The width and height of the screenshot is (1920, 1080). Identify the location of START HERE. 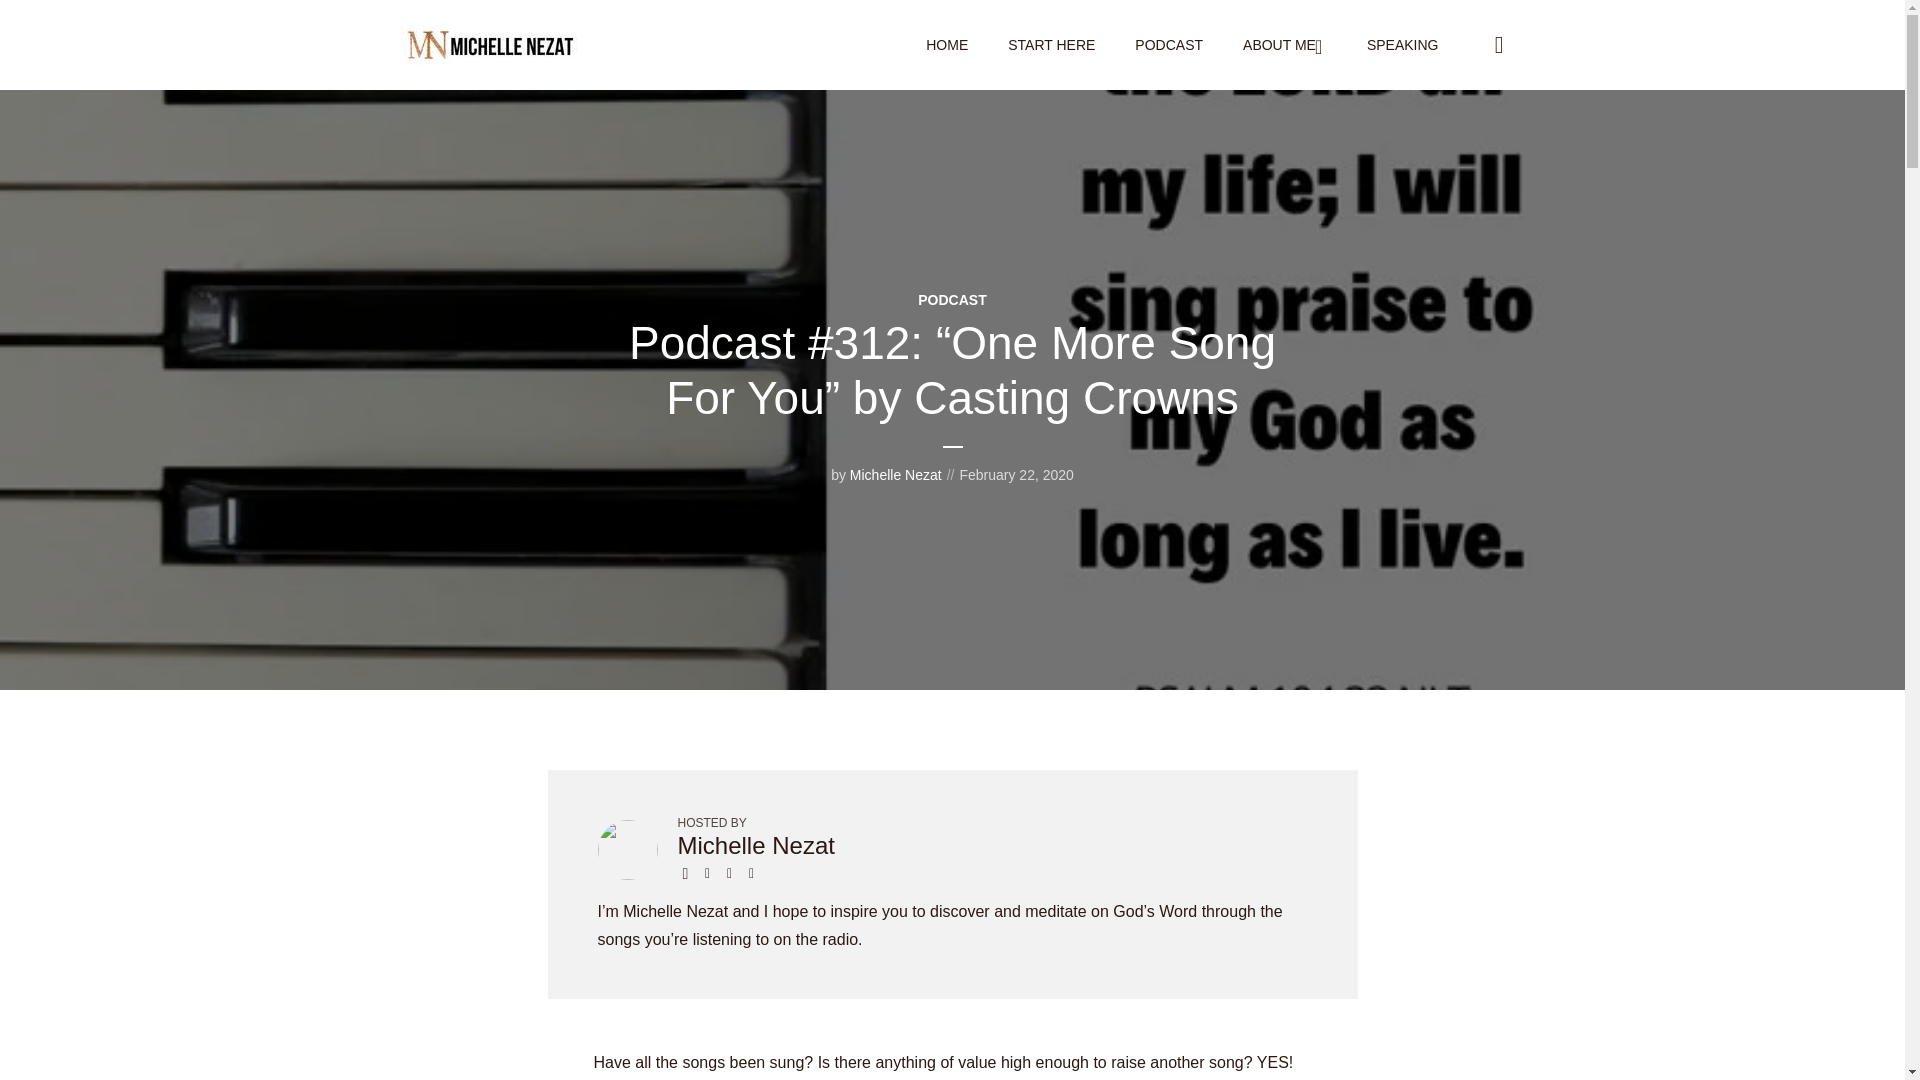
(1051, 45).